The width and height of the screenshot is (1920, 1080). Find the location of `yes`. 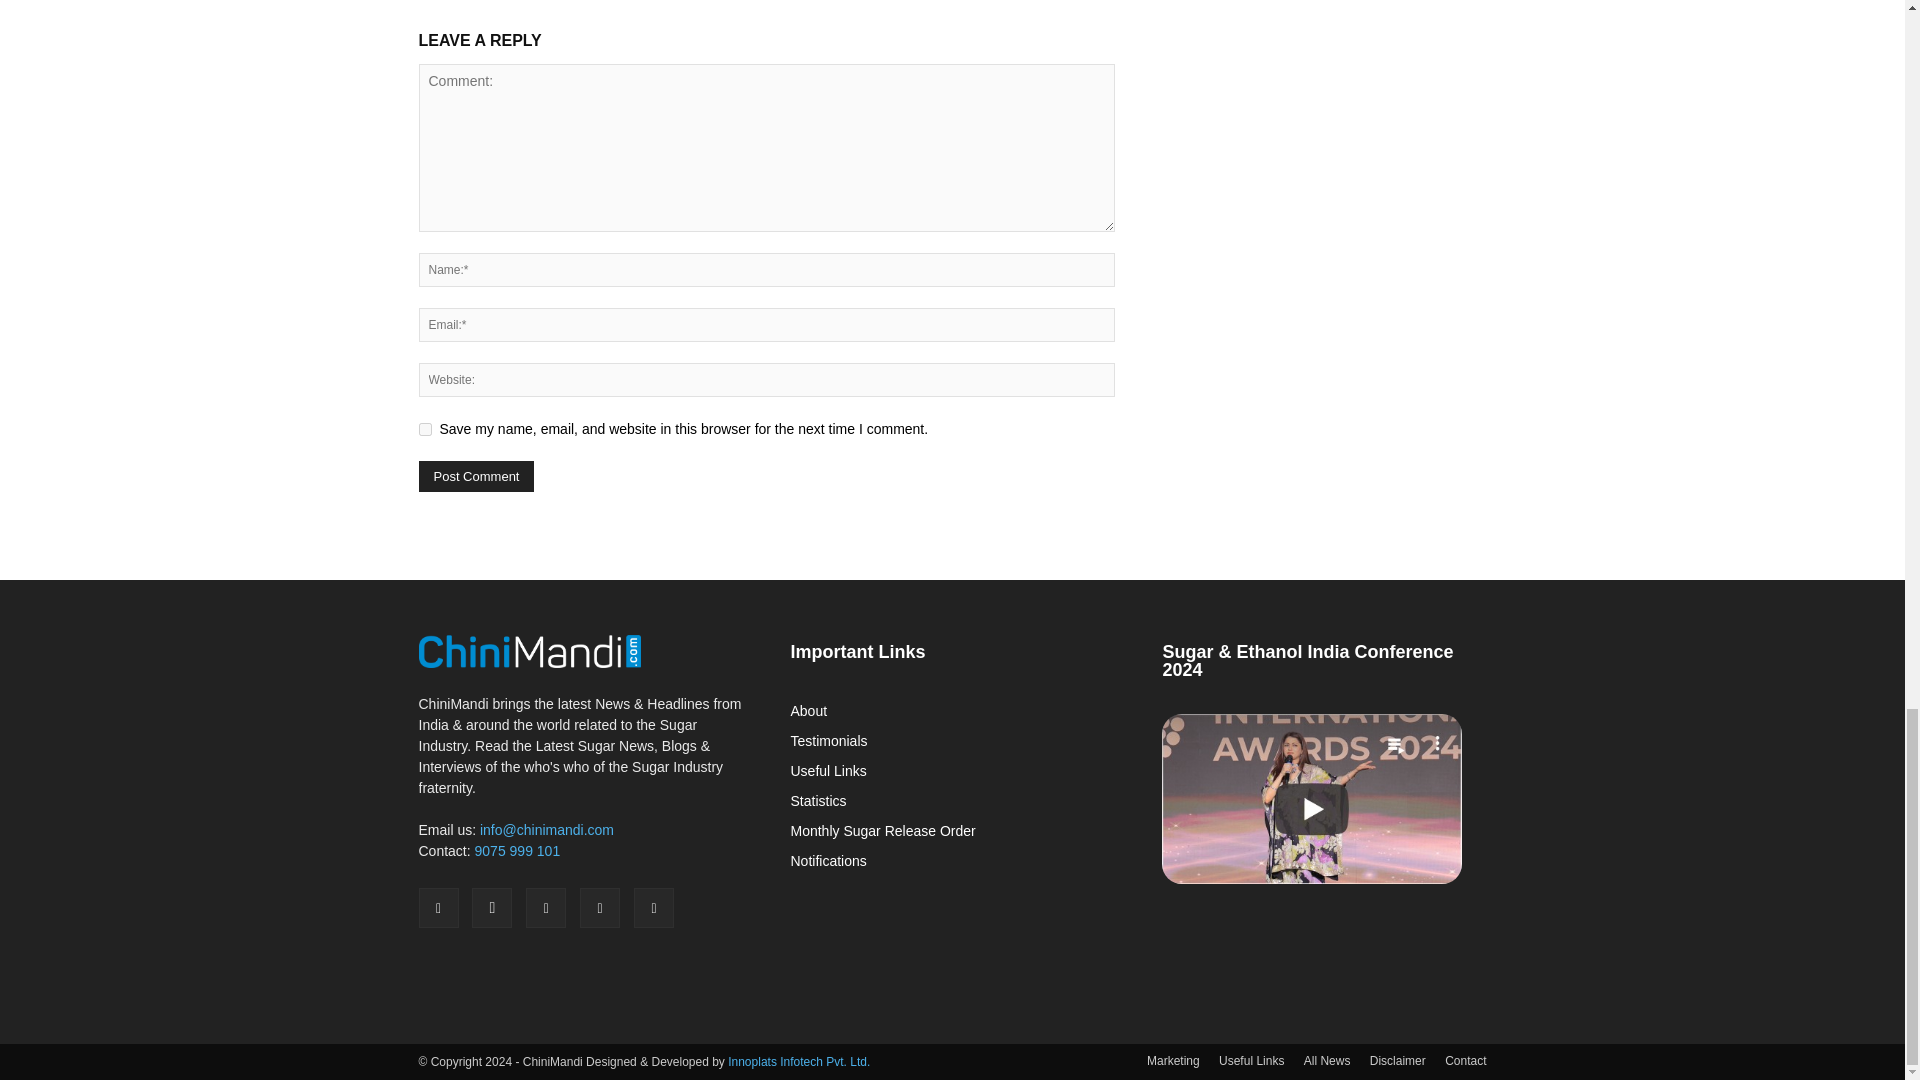

yes is located at coordinates (424, 430).